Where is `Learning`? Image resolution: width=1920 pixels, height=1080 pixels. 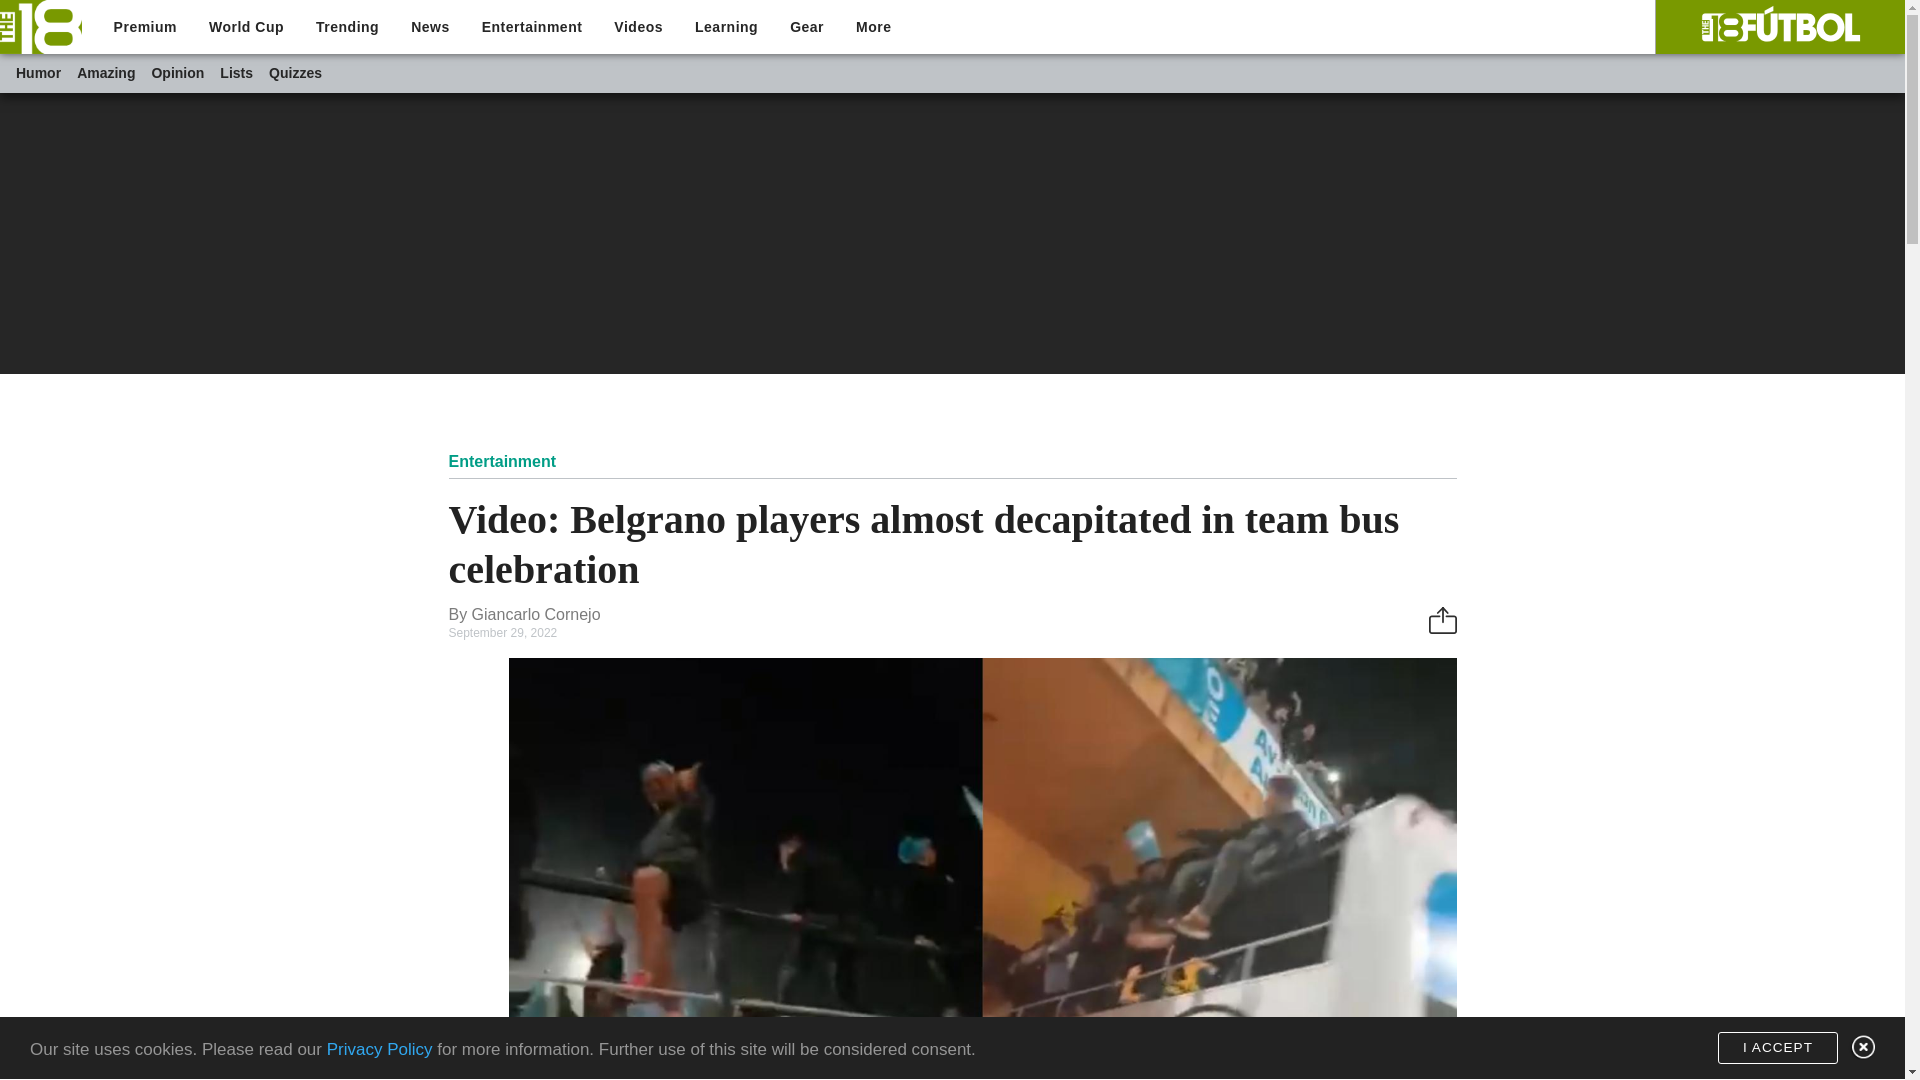
Learning is located at coordinates (726, 27).